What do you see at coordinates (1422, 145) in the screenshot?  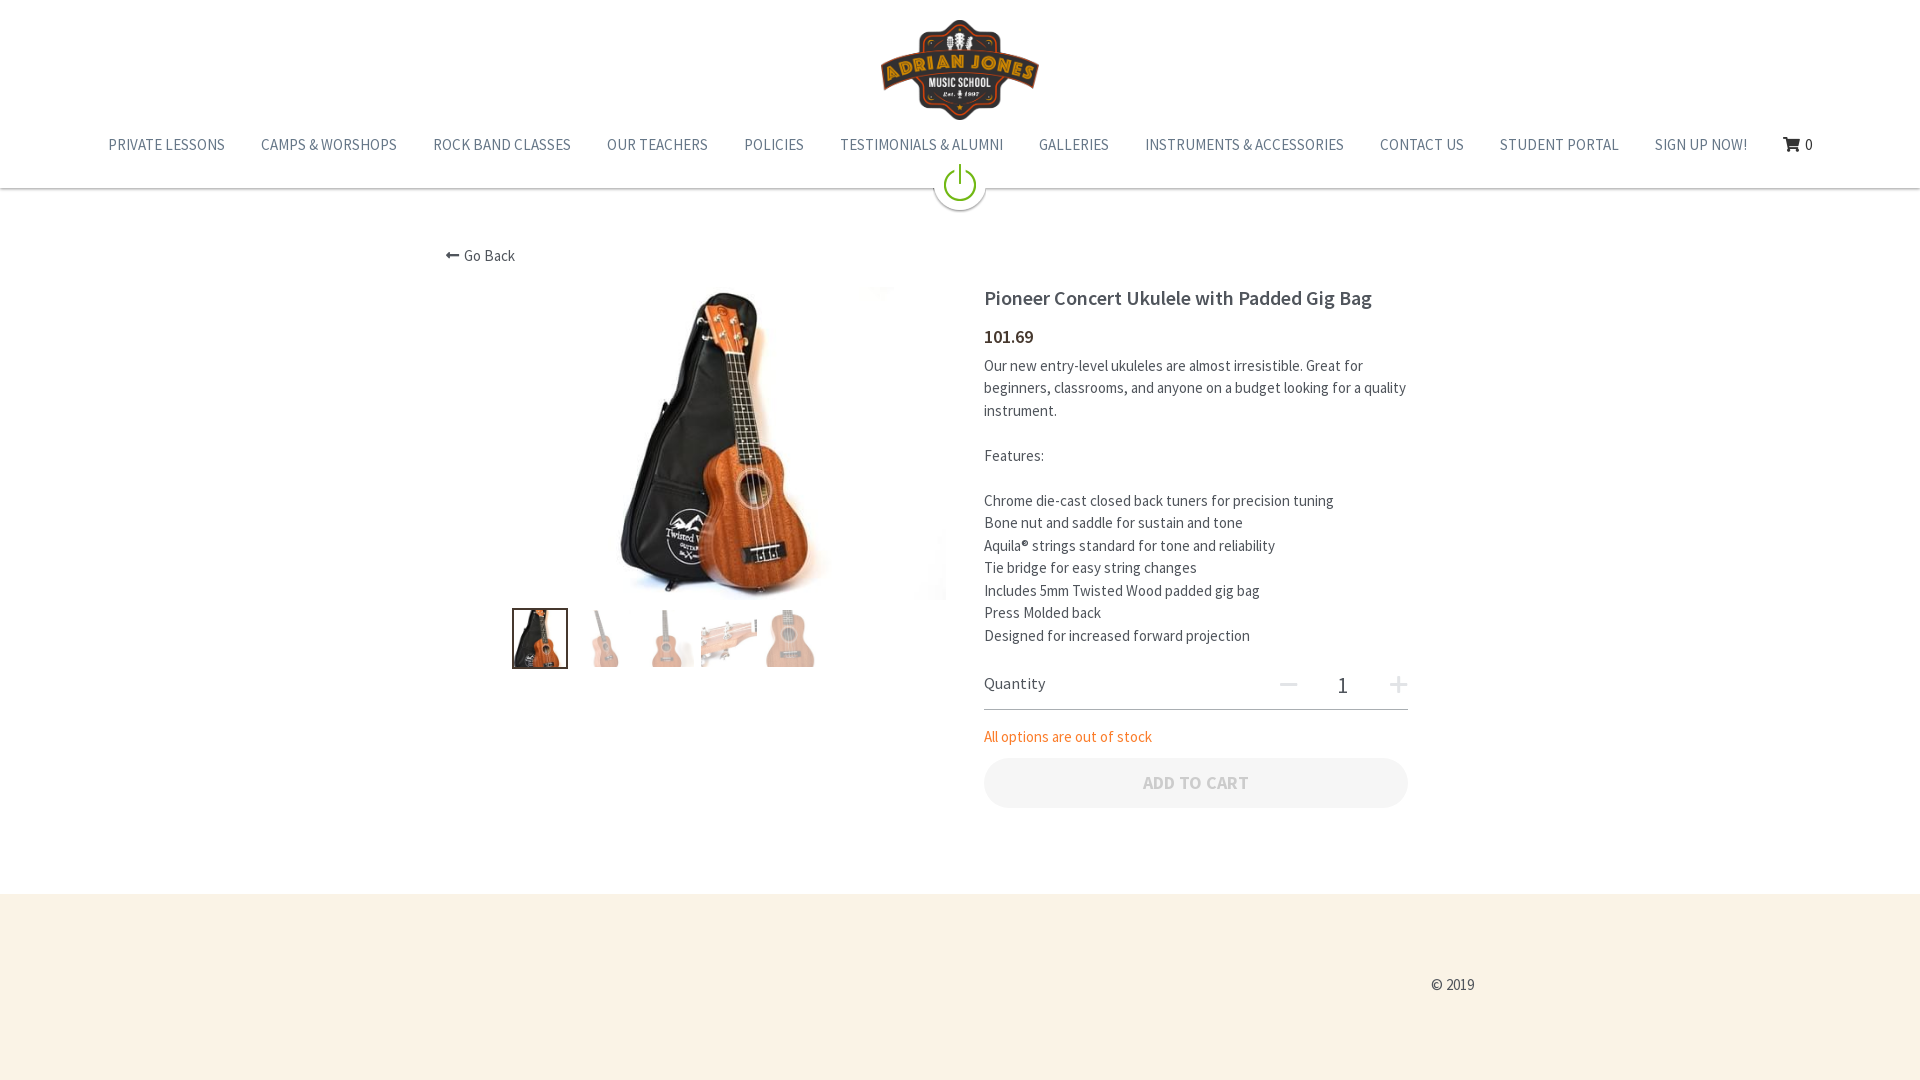 I see `CONTACT US` at bounding box center [1422, 145].